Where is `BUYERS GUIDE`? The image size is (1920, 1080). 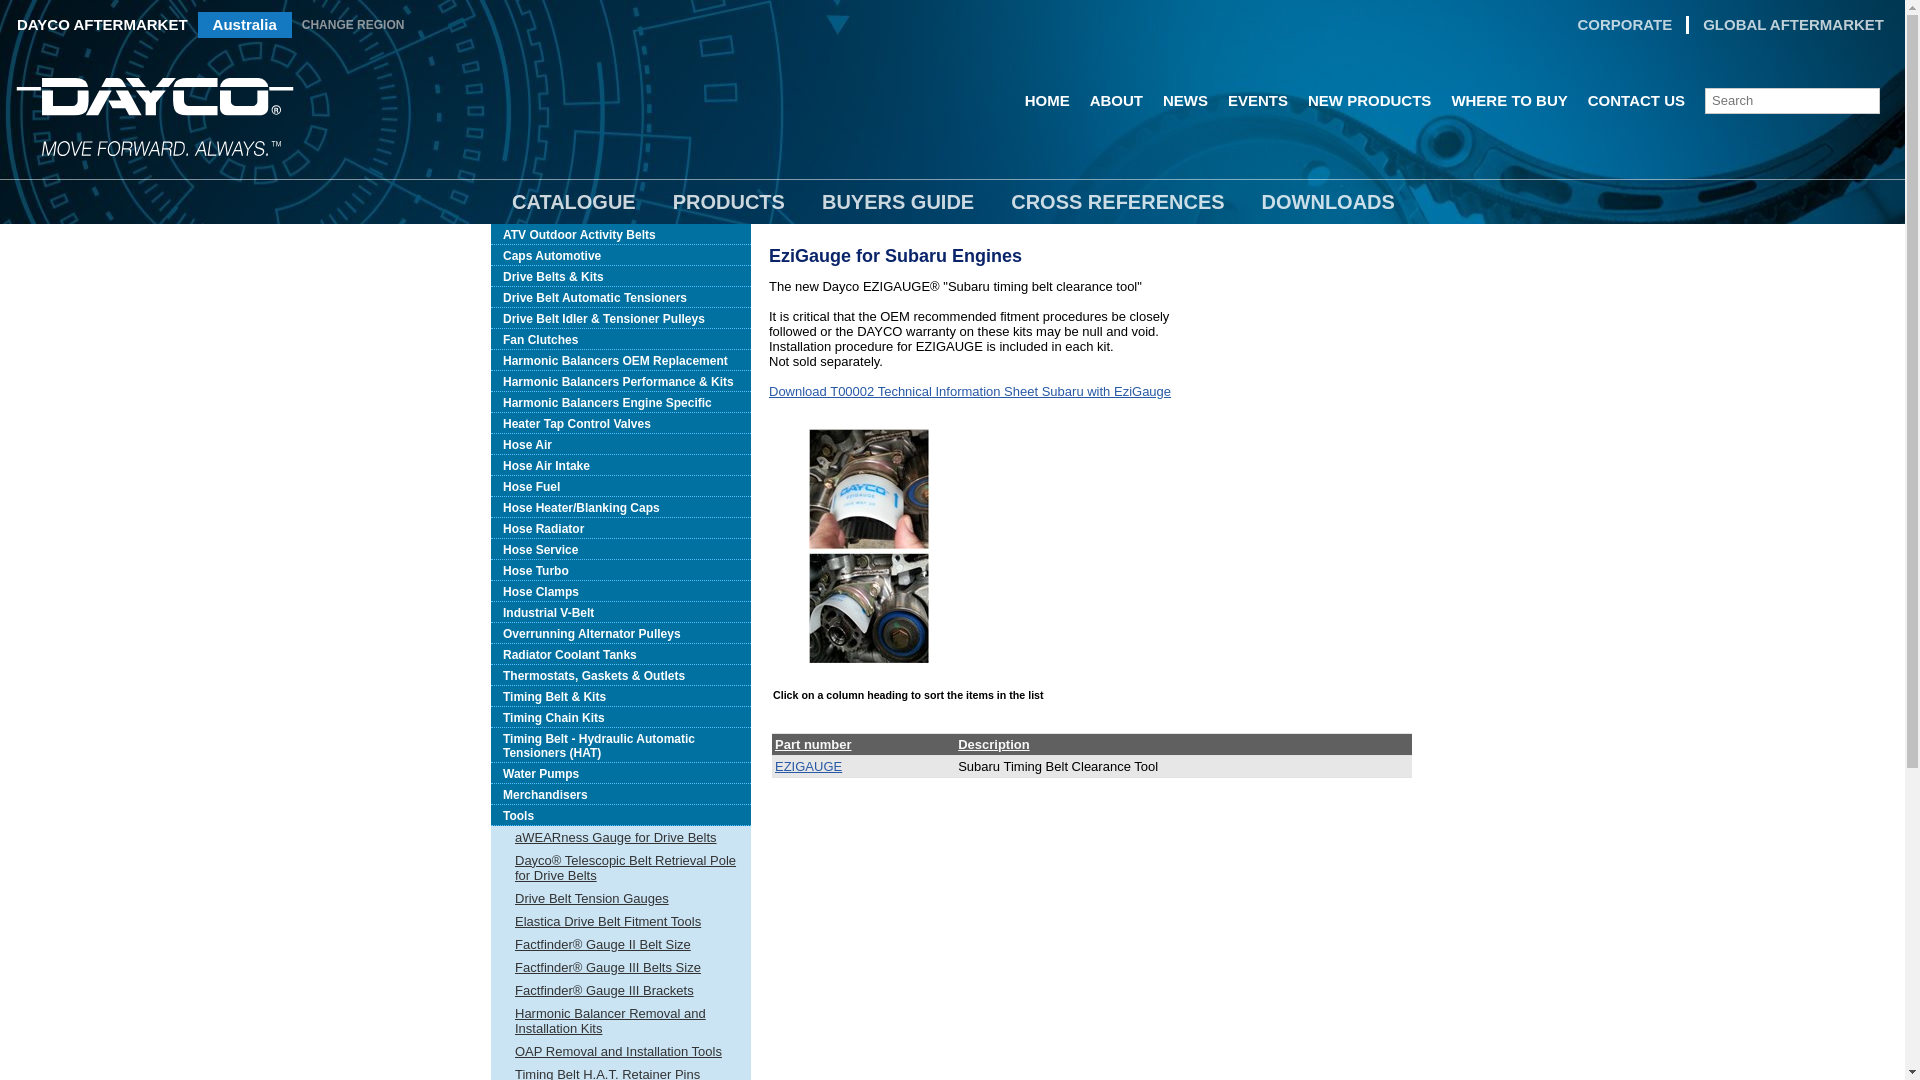
BUYERS GUIDE is located at coordinates (898, 202).